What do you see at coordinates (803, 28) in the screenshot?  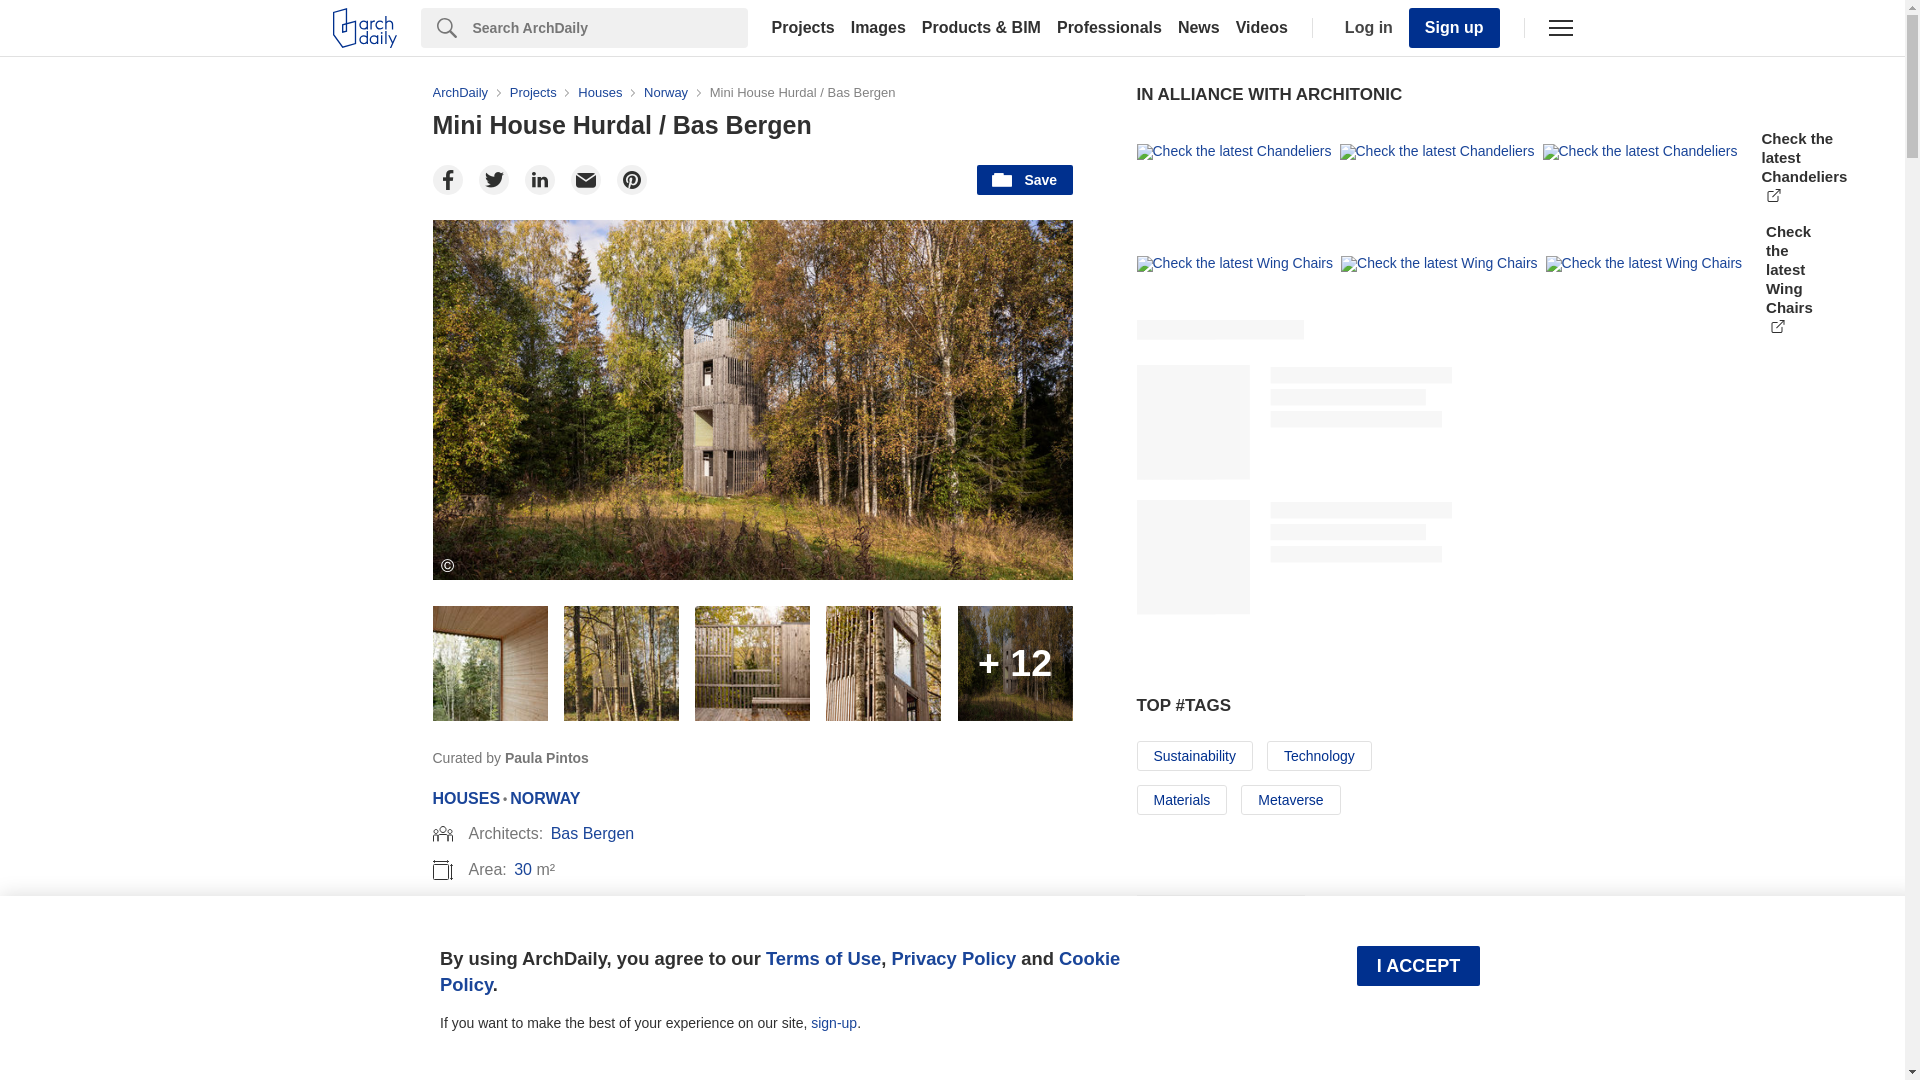 I see `Projects` at bounding box center [803, 28].